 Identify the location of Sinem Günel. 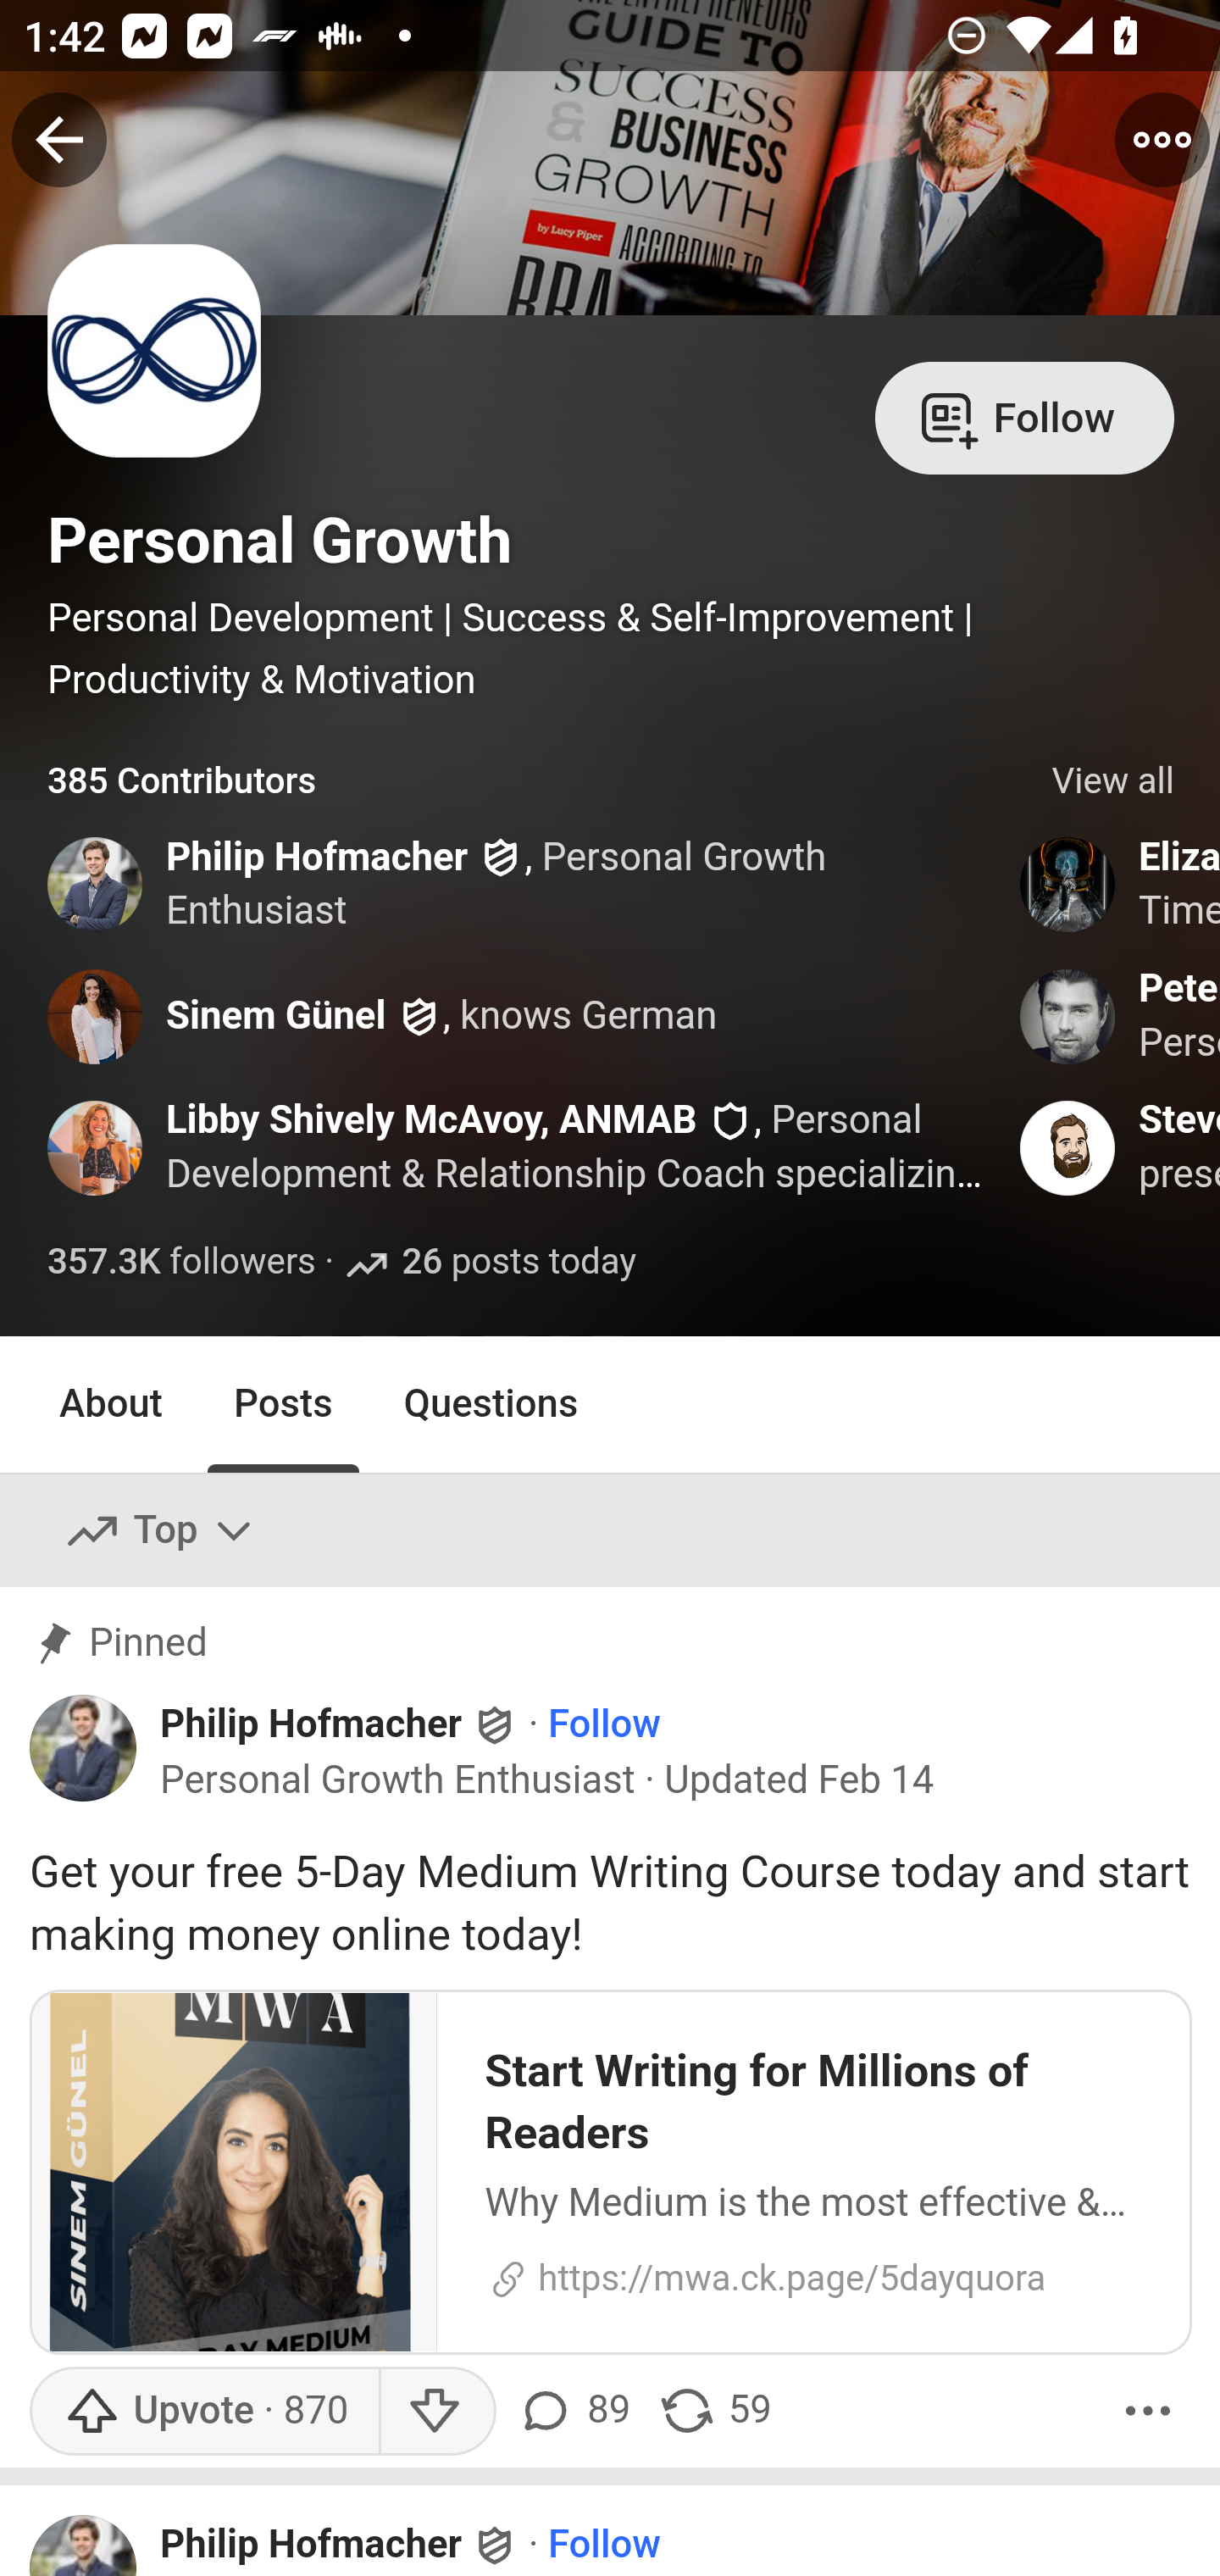
(276, 1016).